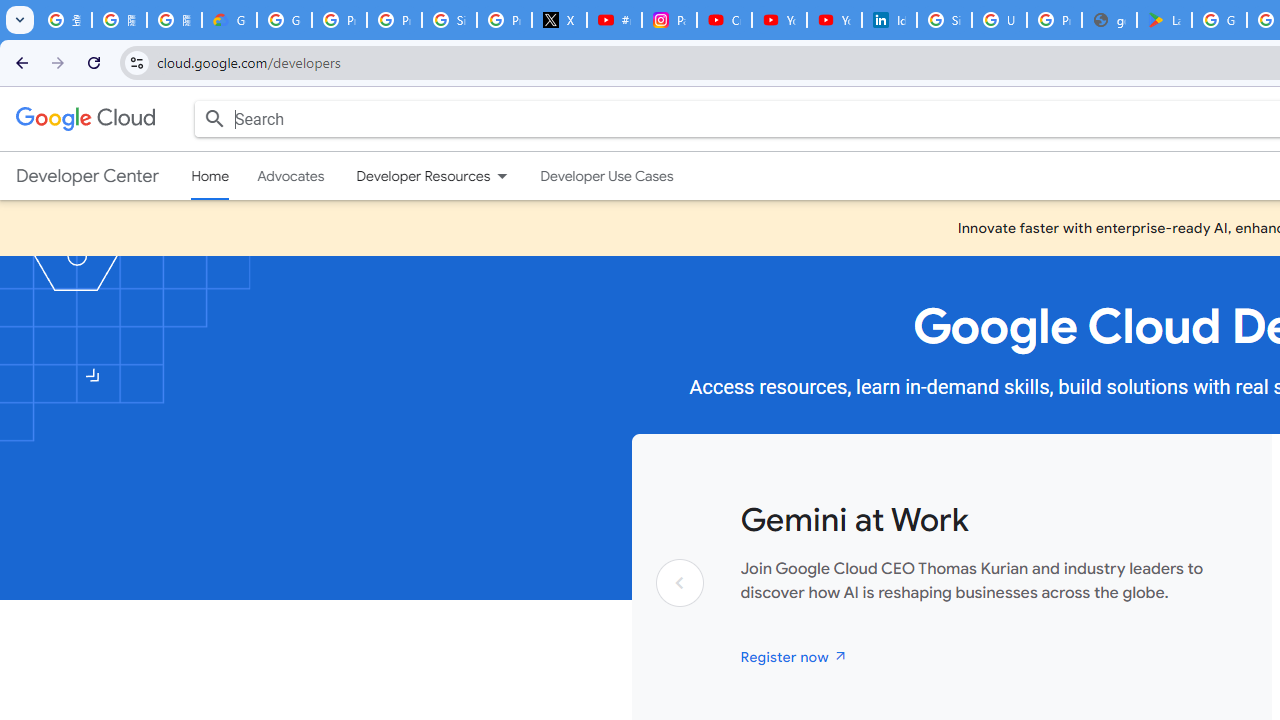 Image resolution: width=1280 pixels, height=720 pixels. What do you see at coordinates (944, 20) in the screenshot?
I see `Sign in - Google Accounts` at bounding box center [944, 20].